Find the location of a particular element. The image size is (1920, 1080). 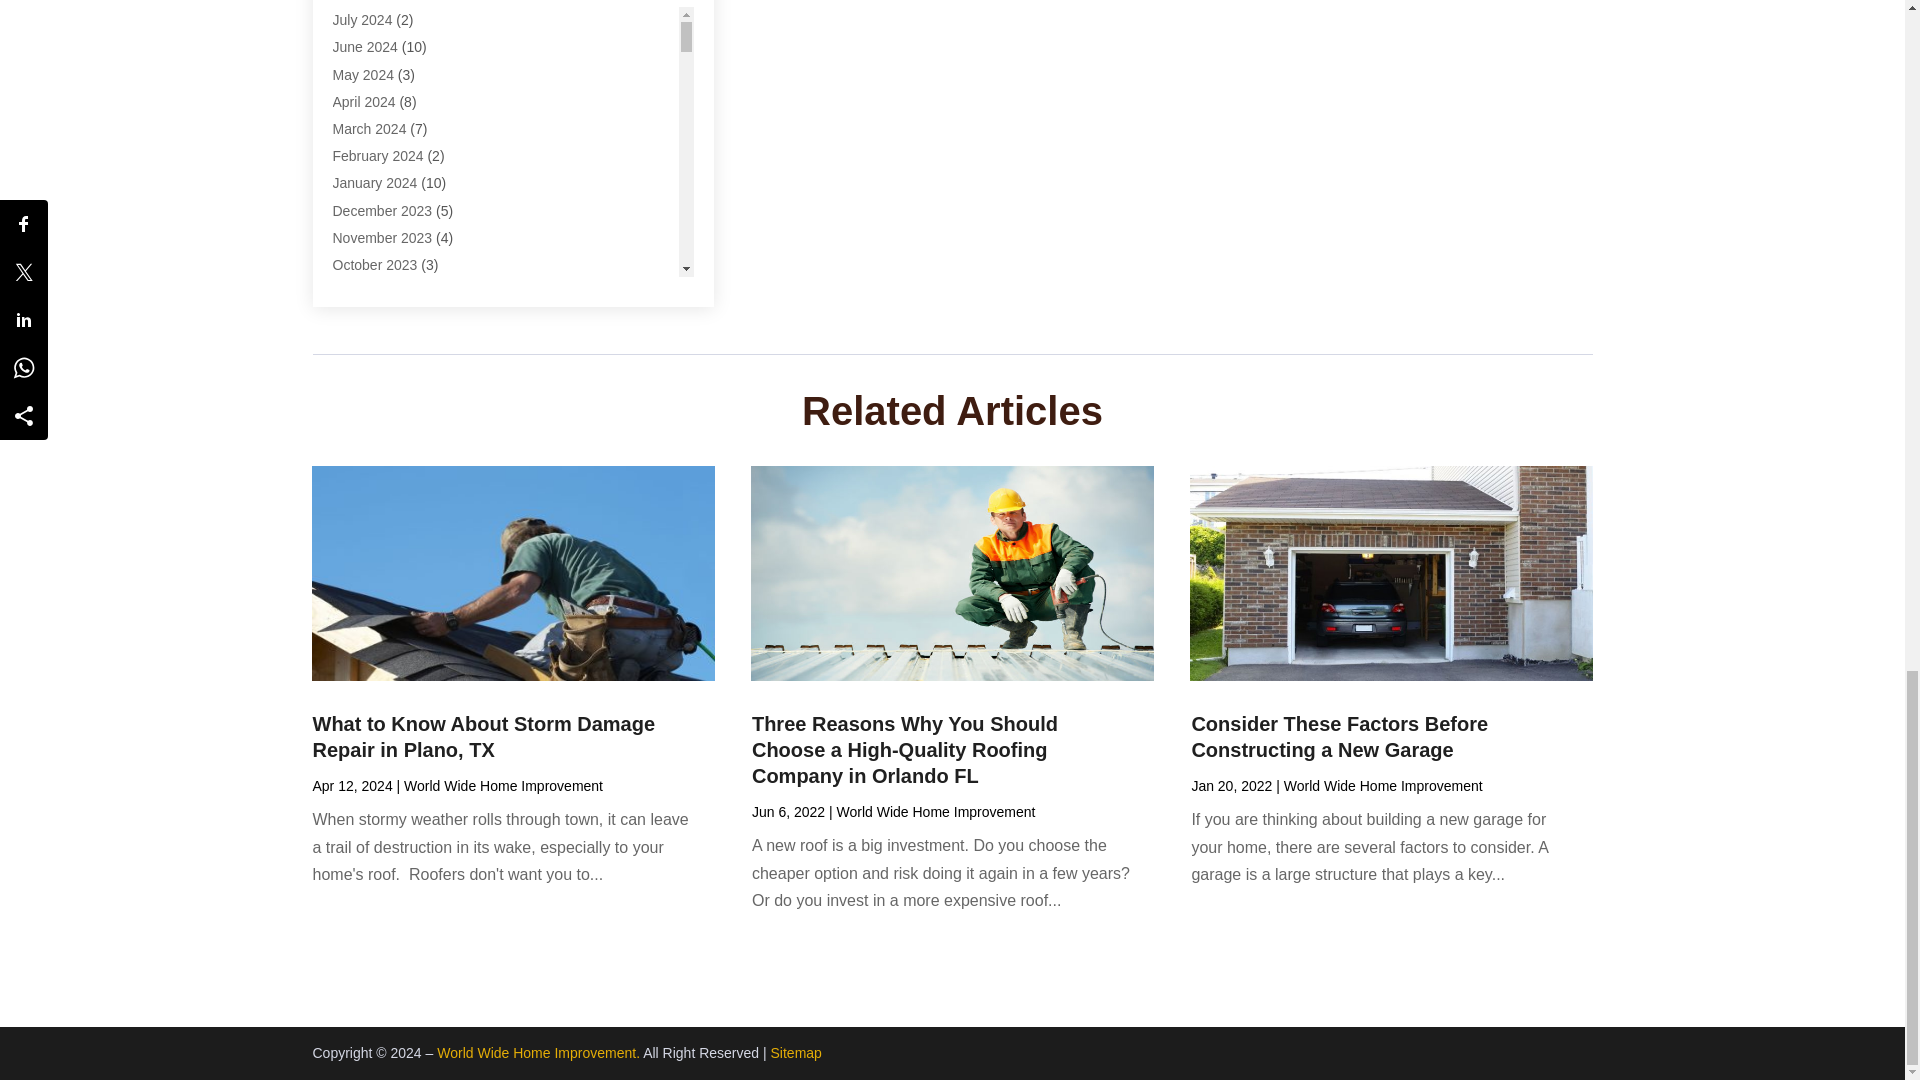

Contractor is located at coordinates (364, 160).